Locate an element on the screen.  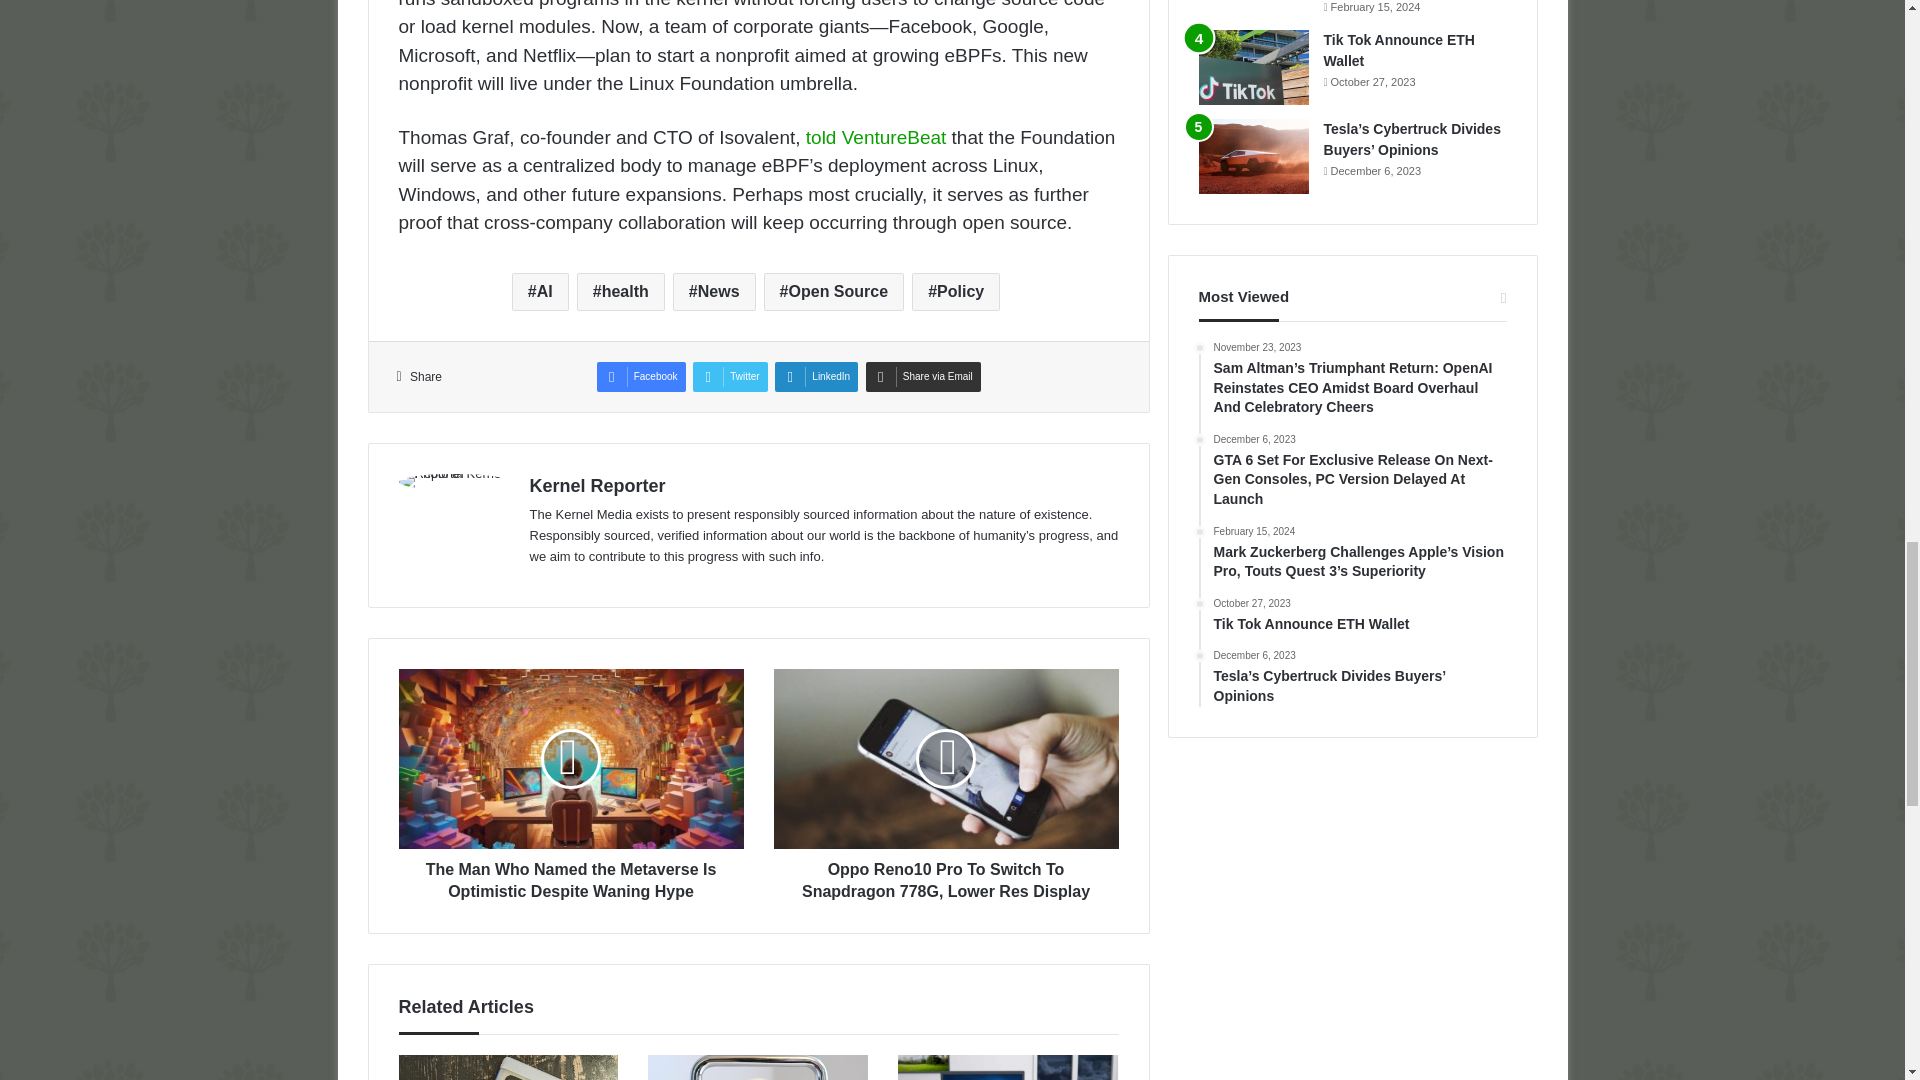
Facebook is located at coordinates (641, 376).